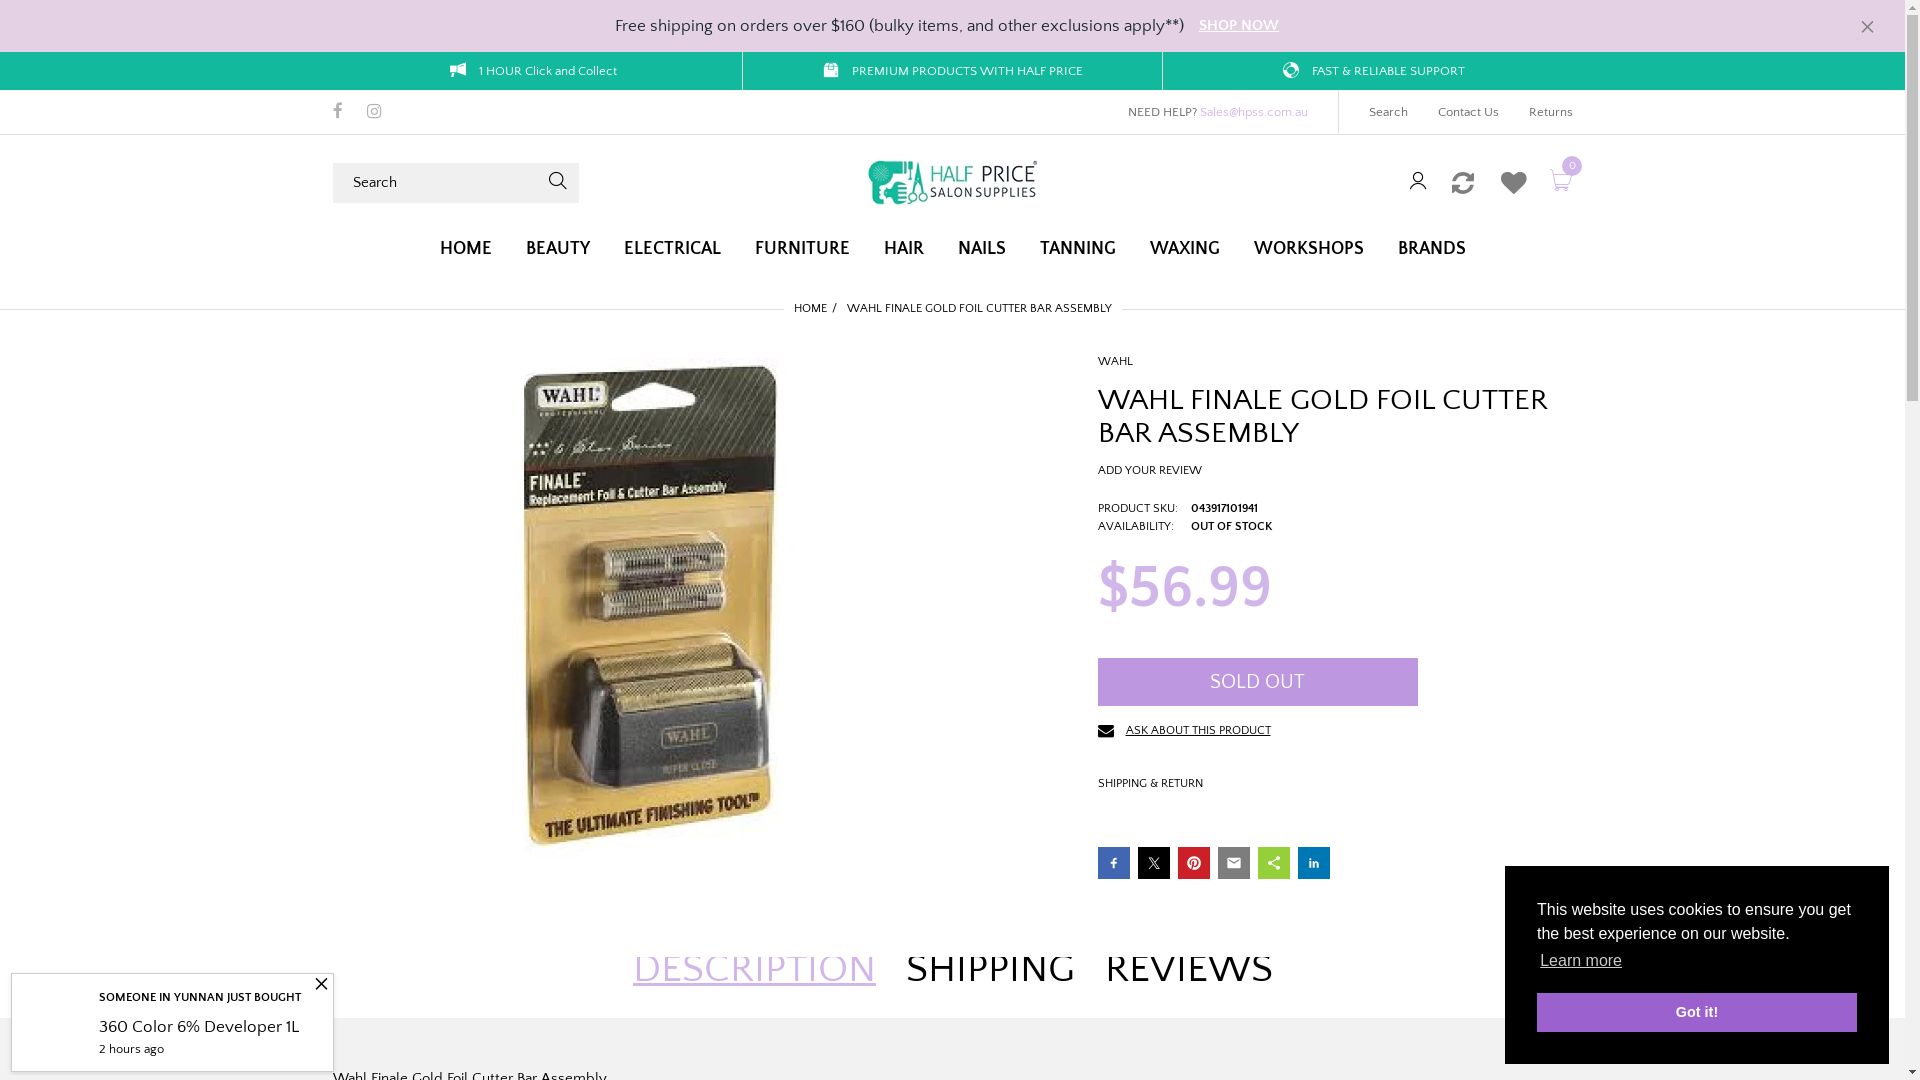  What do you see at coordinates (374, 113) in the screenshot?
I see `Instagram` at bounding box center [374, 113].